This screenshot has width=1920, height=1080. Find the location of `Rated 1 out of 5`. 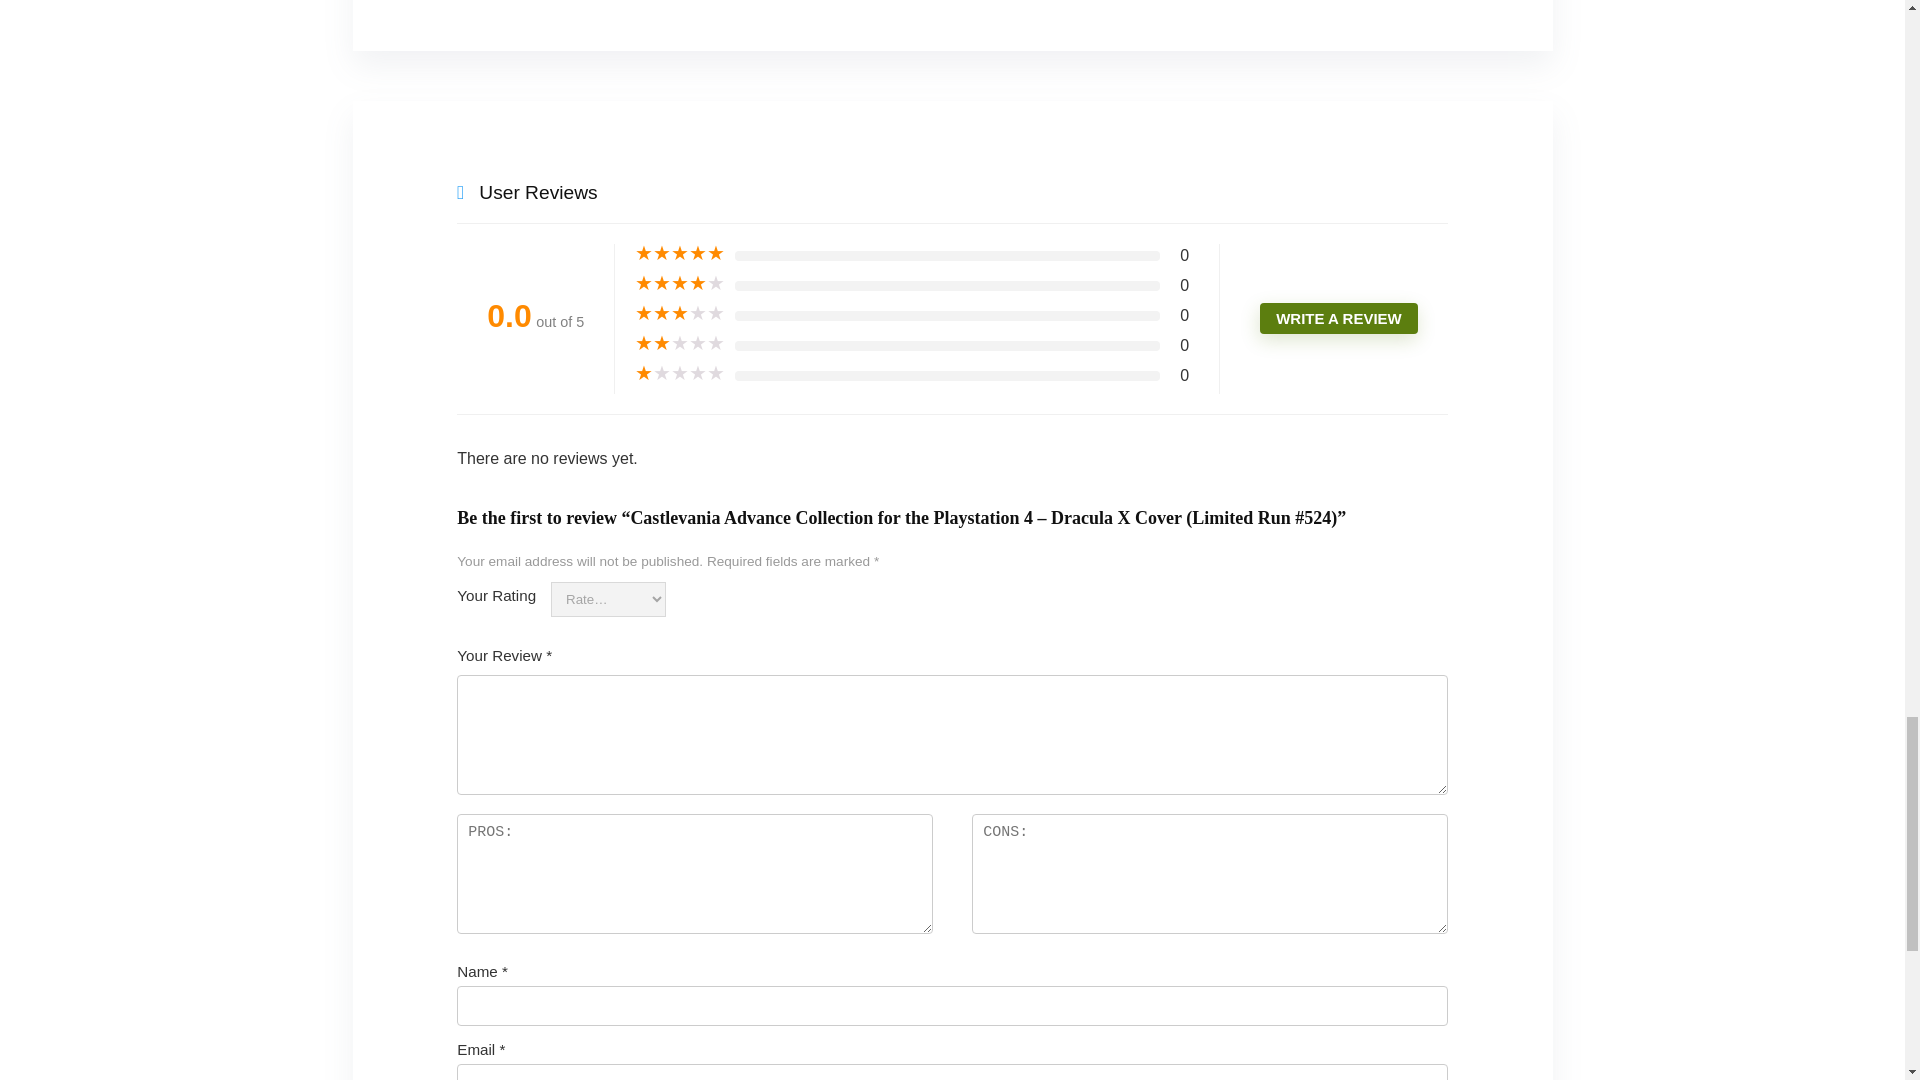

Rated 1 out of 5 is located at coordinates (680, 374).